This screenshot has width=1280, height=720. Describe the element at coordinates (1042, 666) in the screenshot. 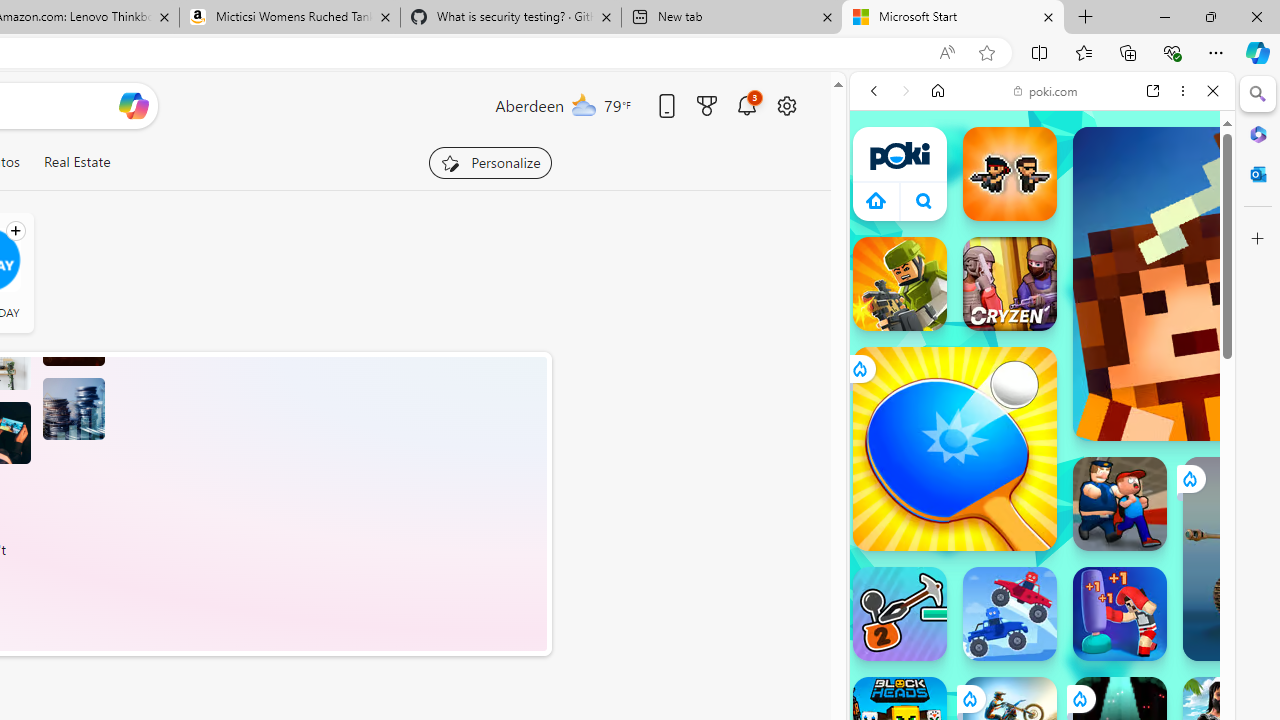

I see `Sports Games` at that location.